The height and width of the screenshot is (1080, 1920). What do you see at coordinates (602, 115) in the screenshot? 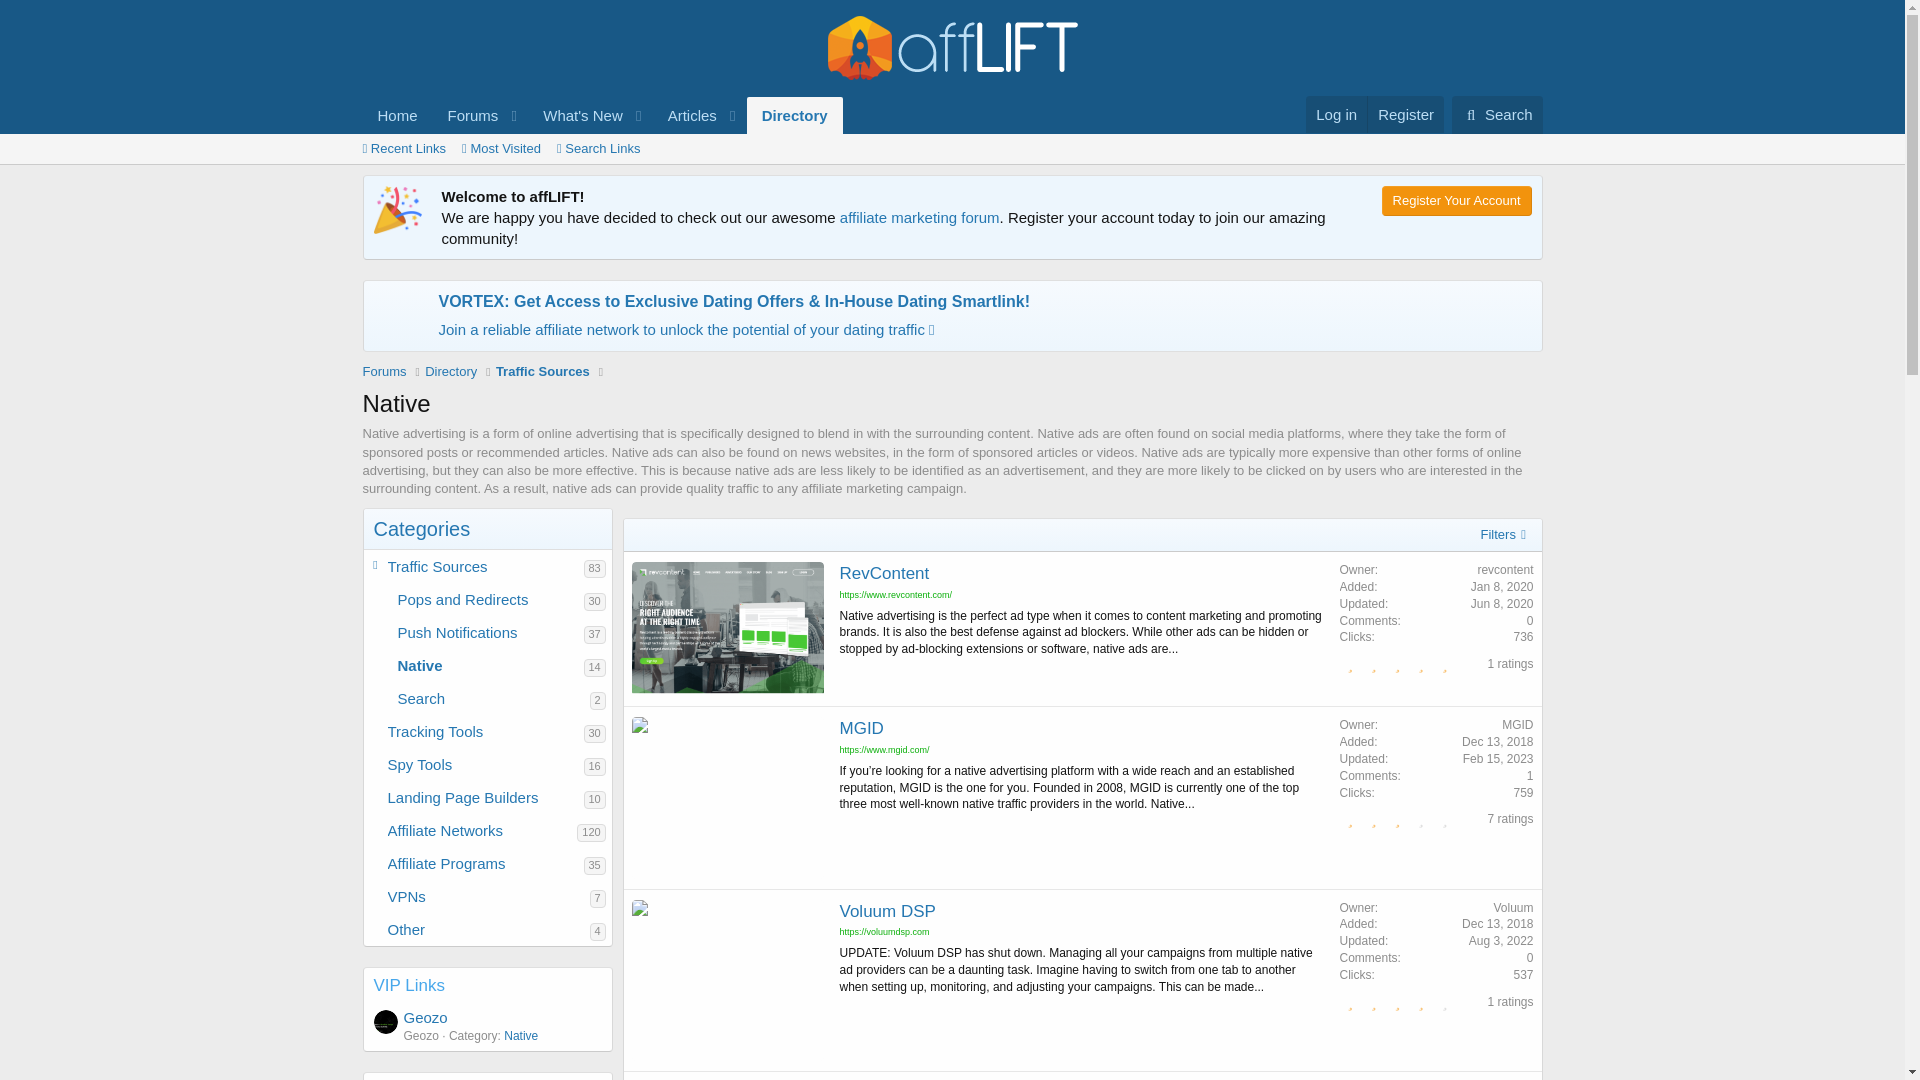
I see `Directory` at bounding box center [602, 115].